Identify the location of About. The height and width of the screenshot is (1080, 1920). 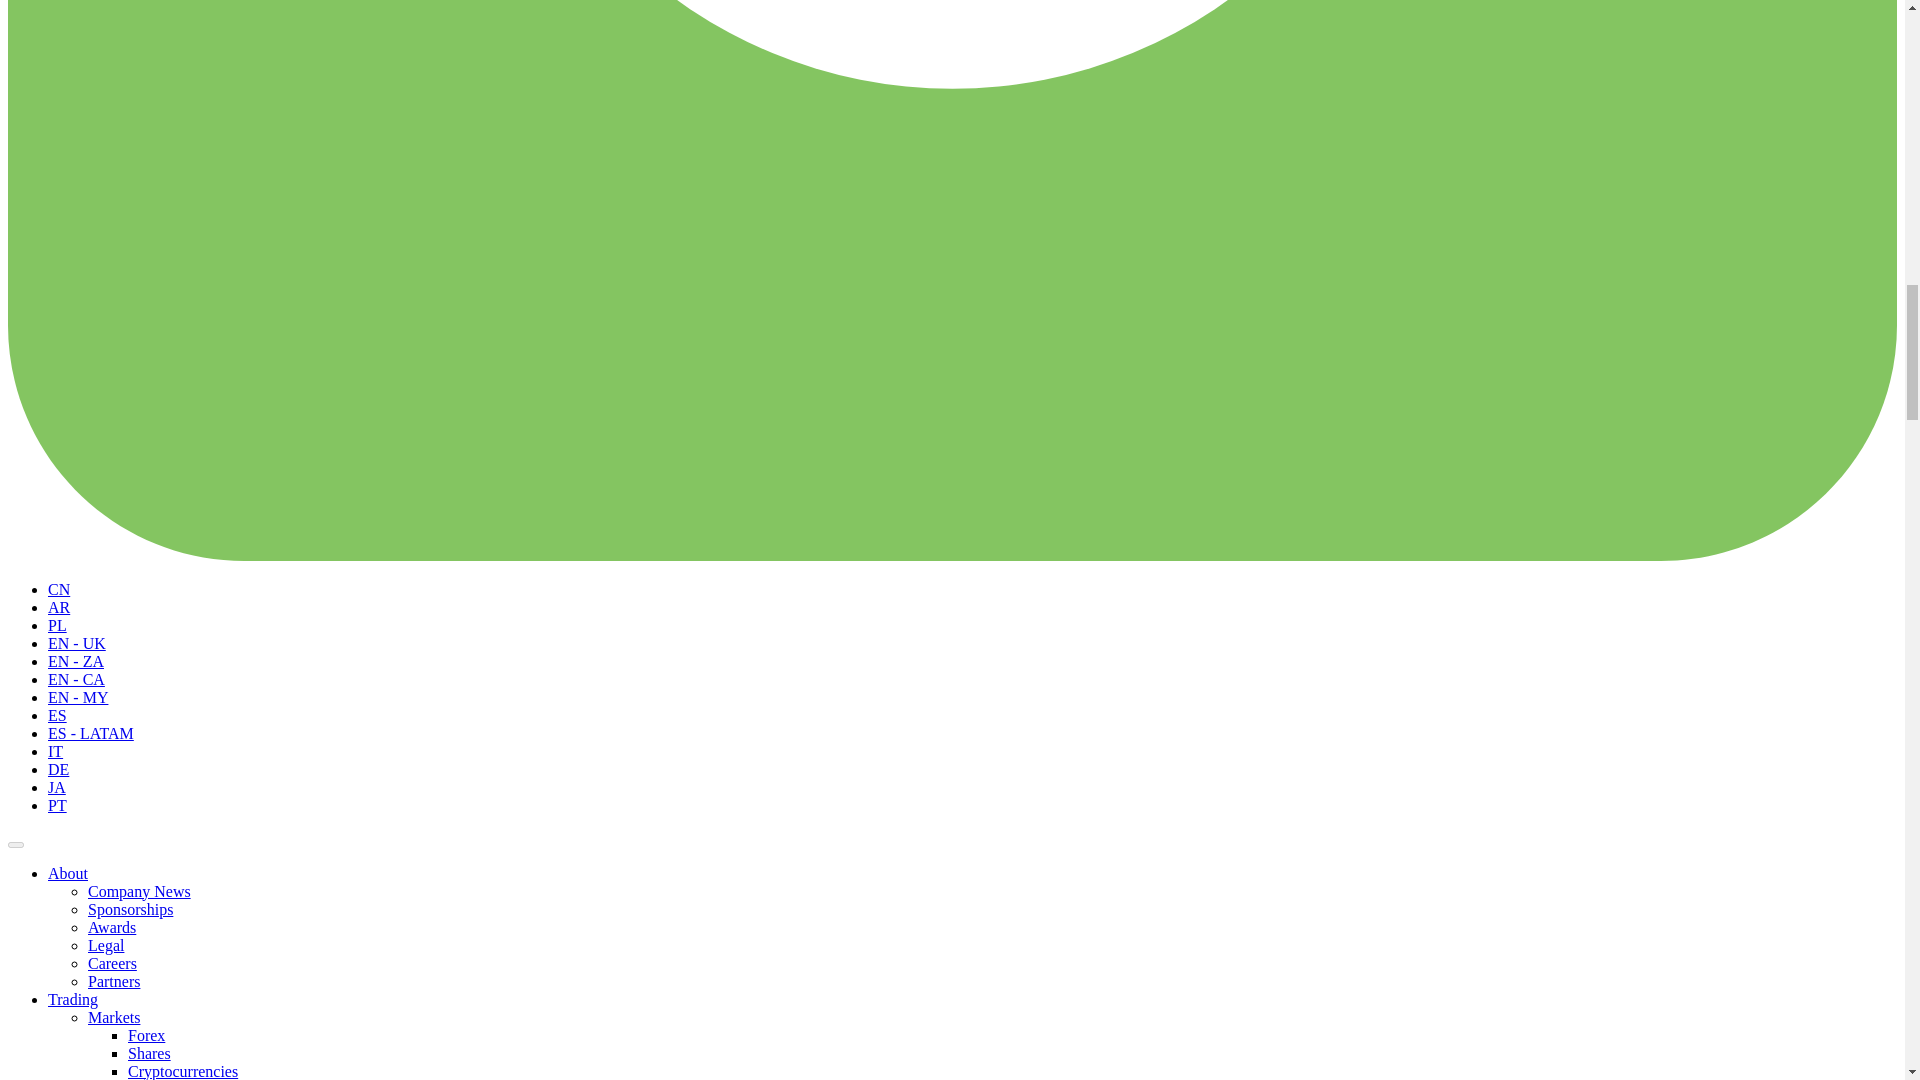
(68, 872).